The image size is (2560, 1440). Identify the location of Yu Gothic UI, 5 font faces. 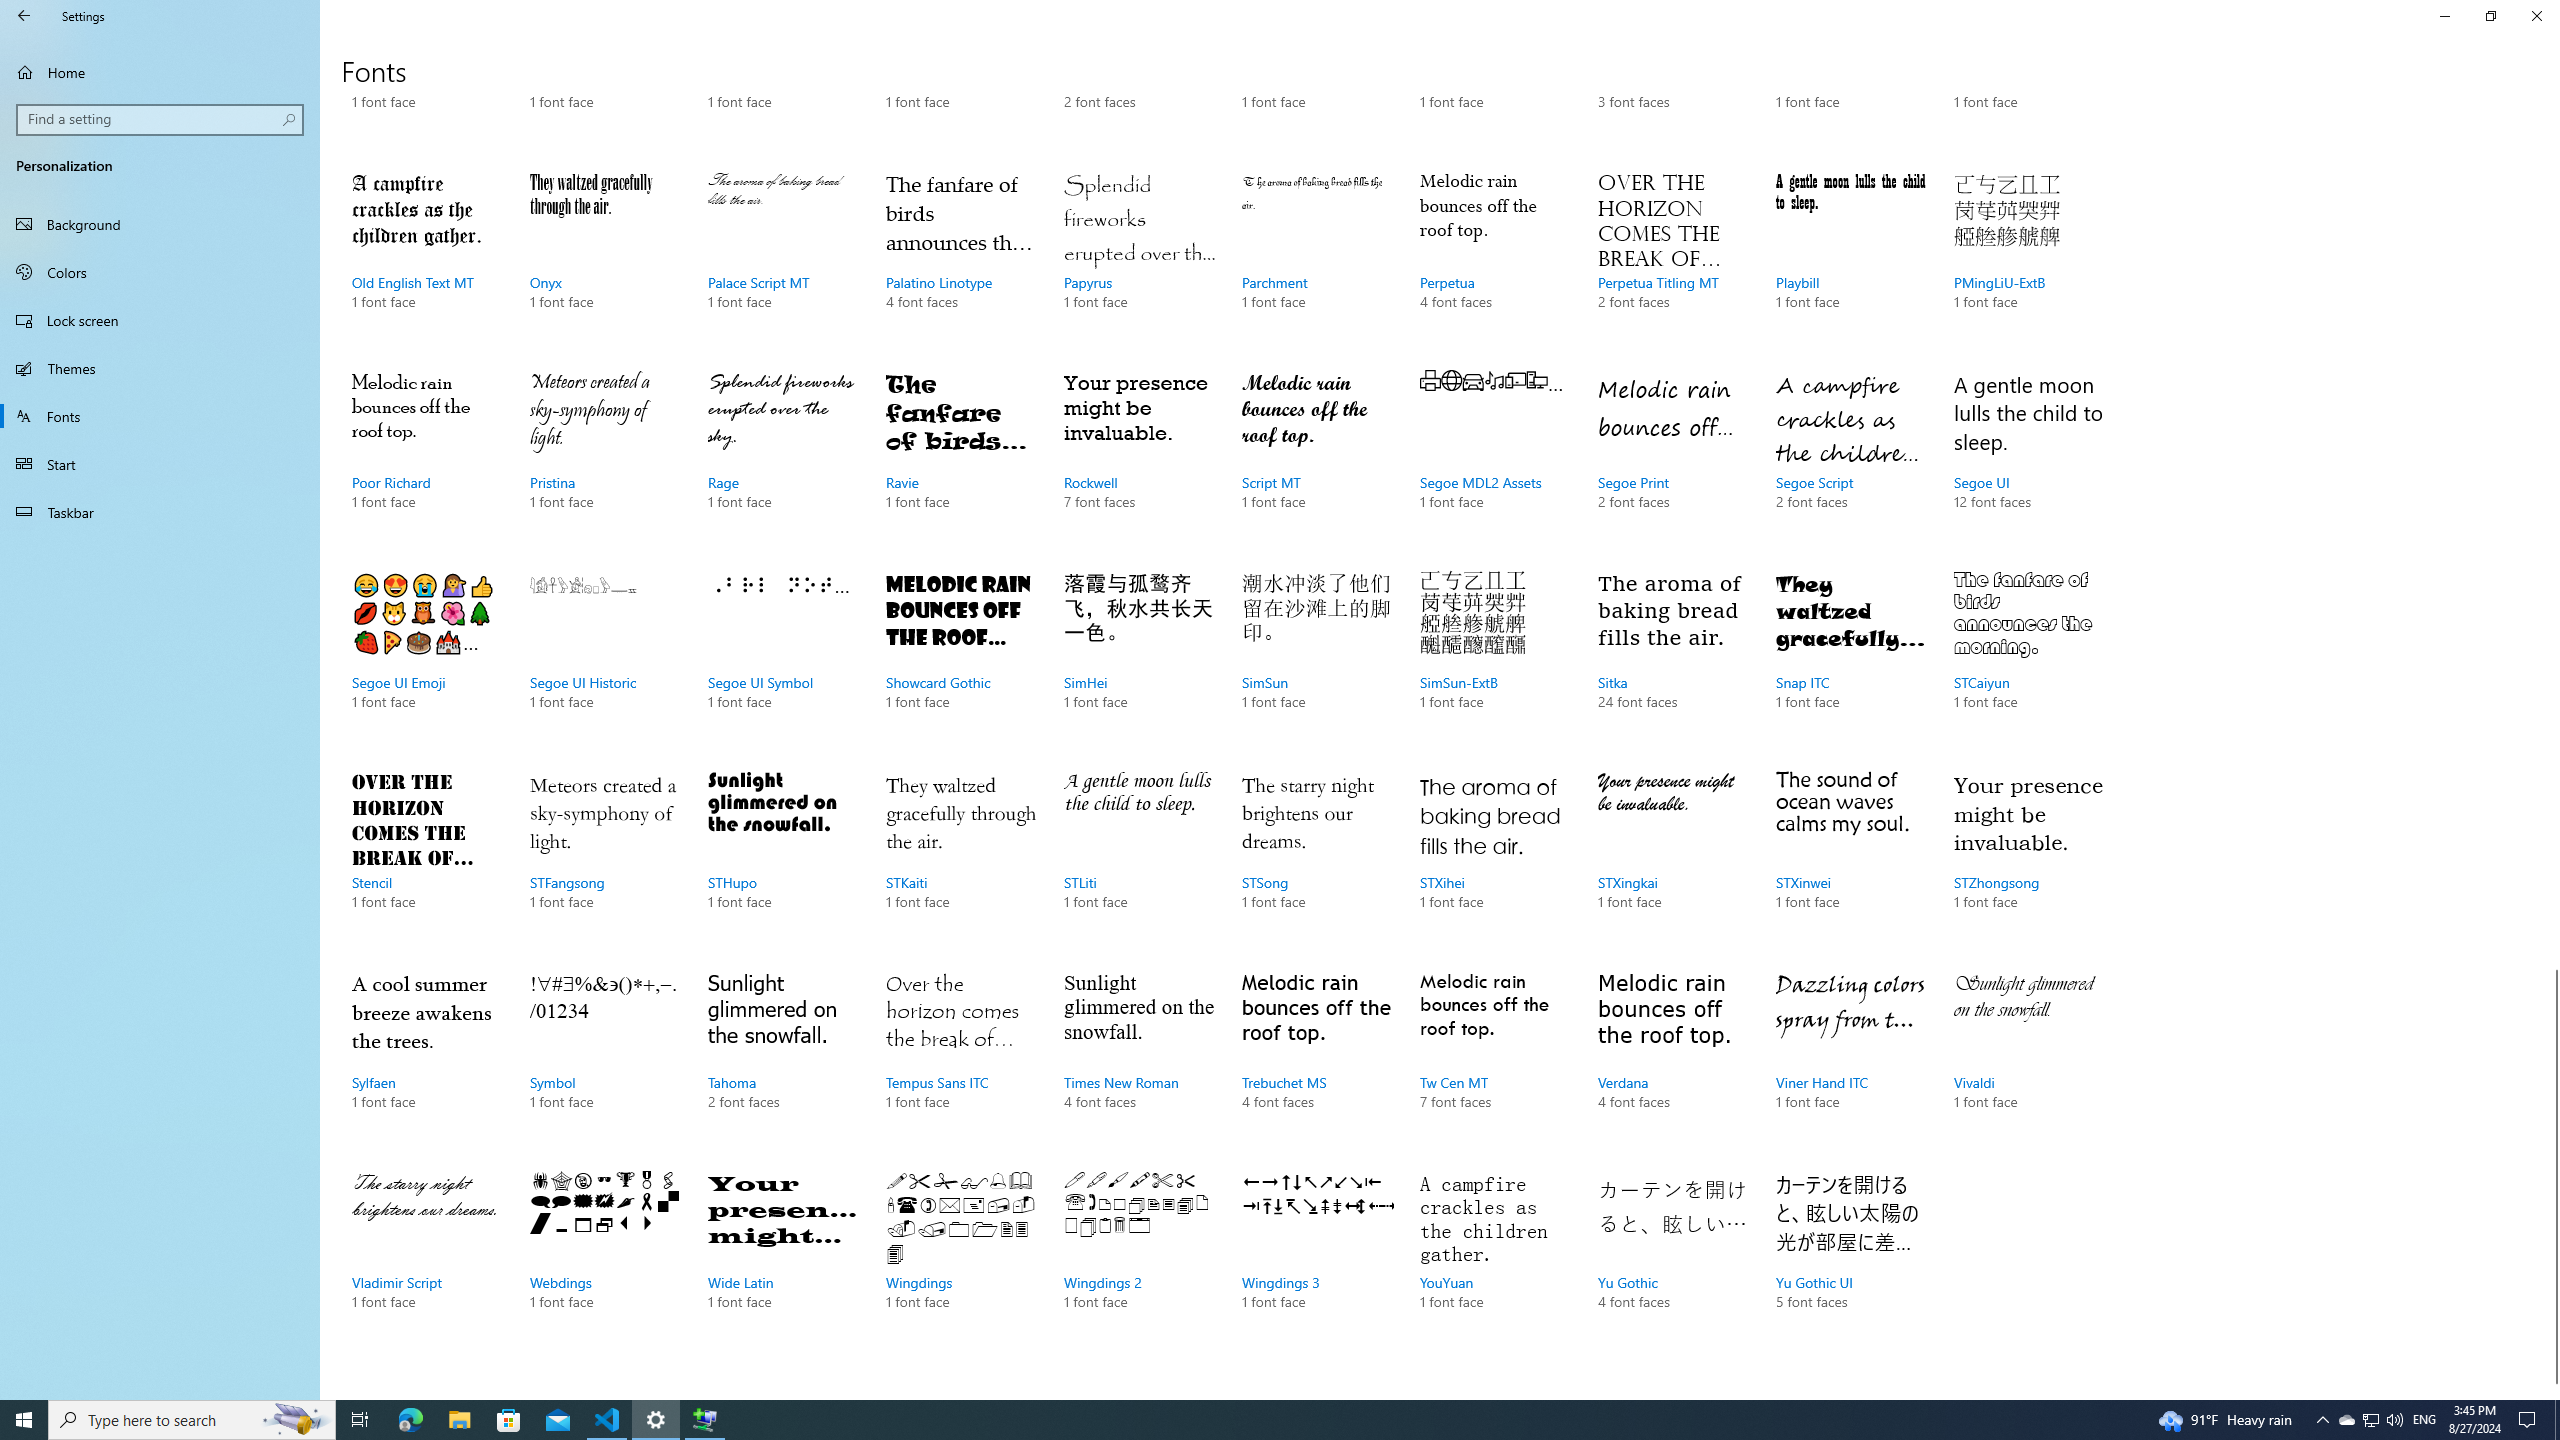
(1850, 1260).